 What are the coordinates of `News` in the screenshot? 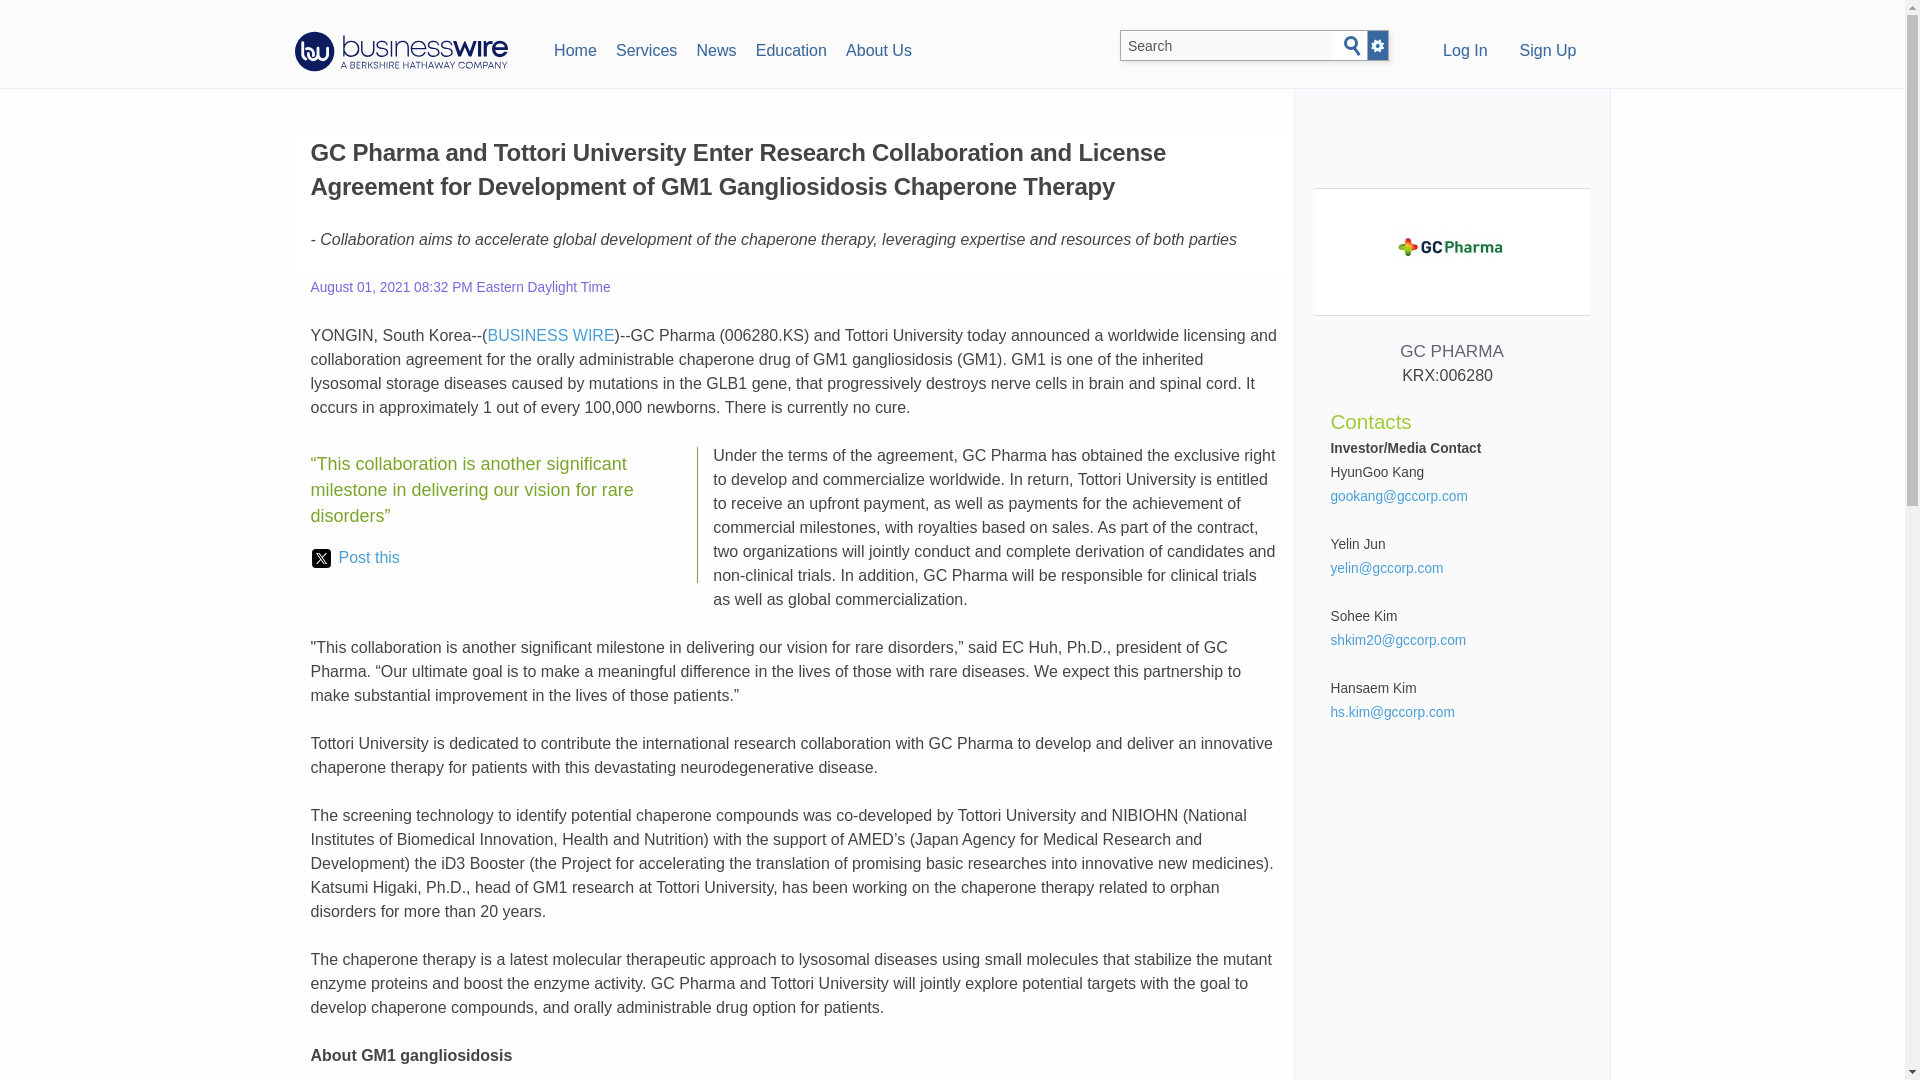 It's located at (716, 48).